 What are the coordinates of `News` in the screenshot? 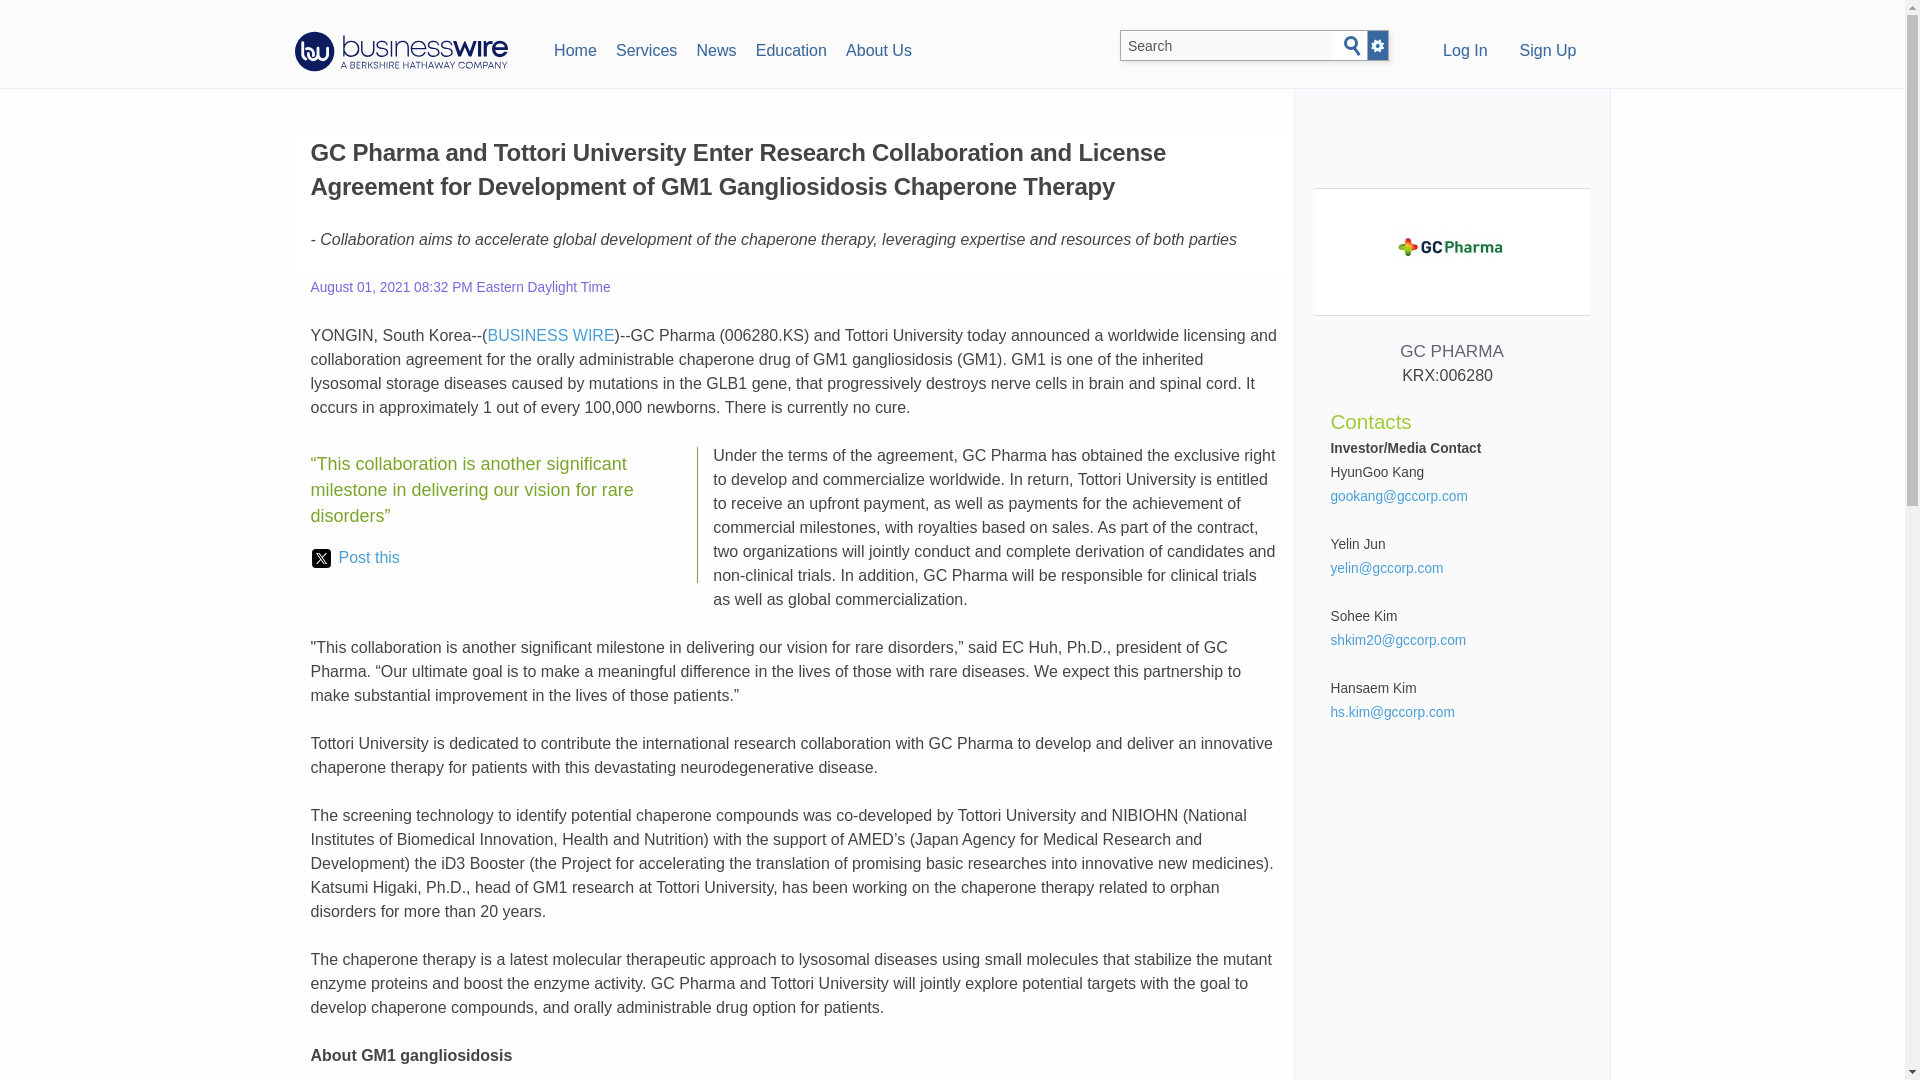 It's located at (716, 48).